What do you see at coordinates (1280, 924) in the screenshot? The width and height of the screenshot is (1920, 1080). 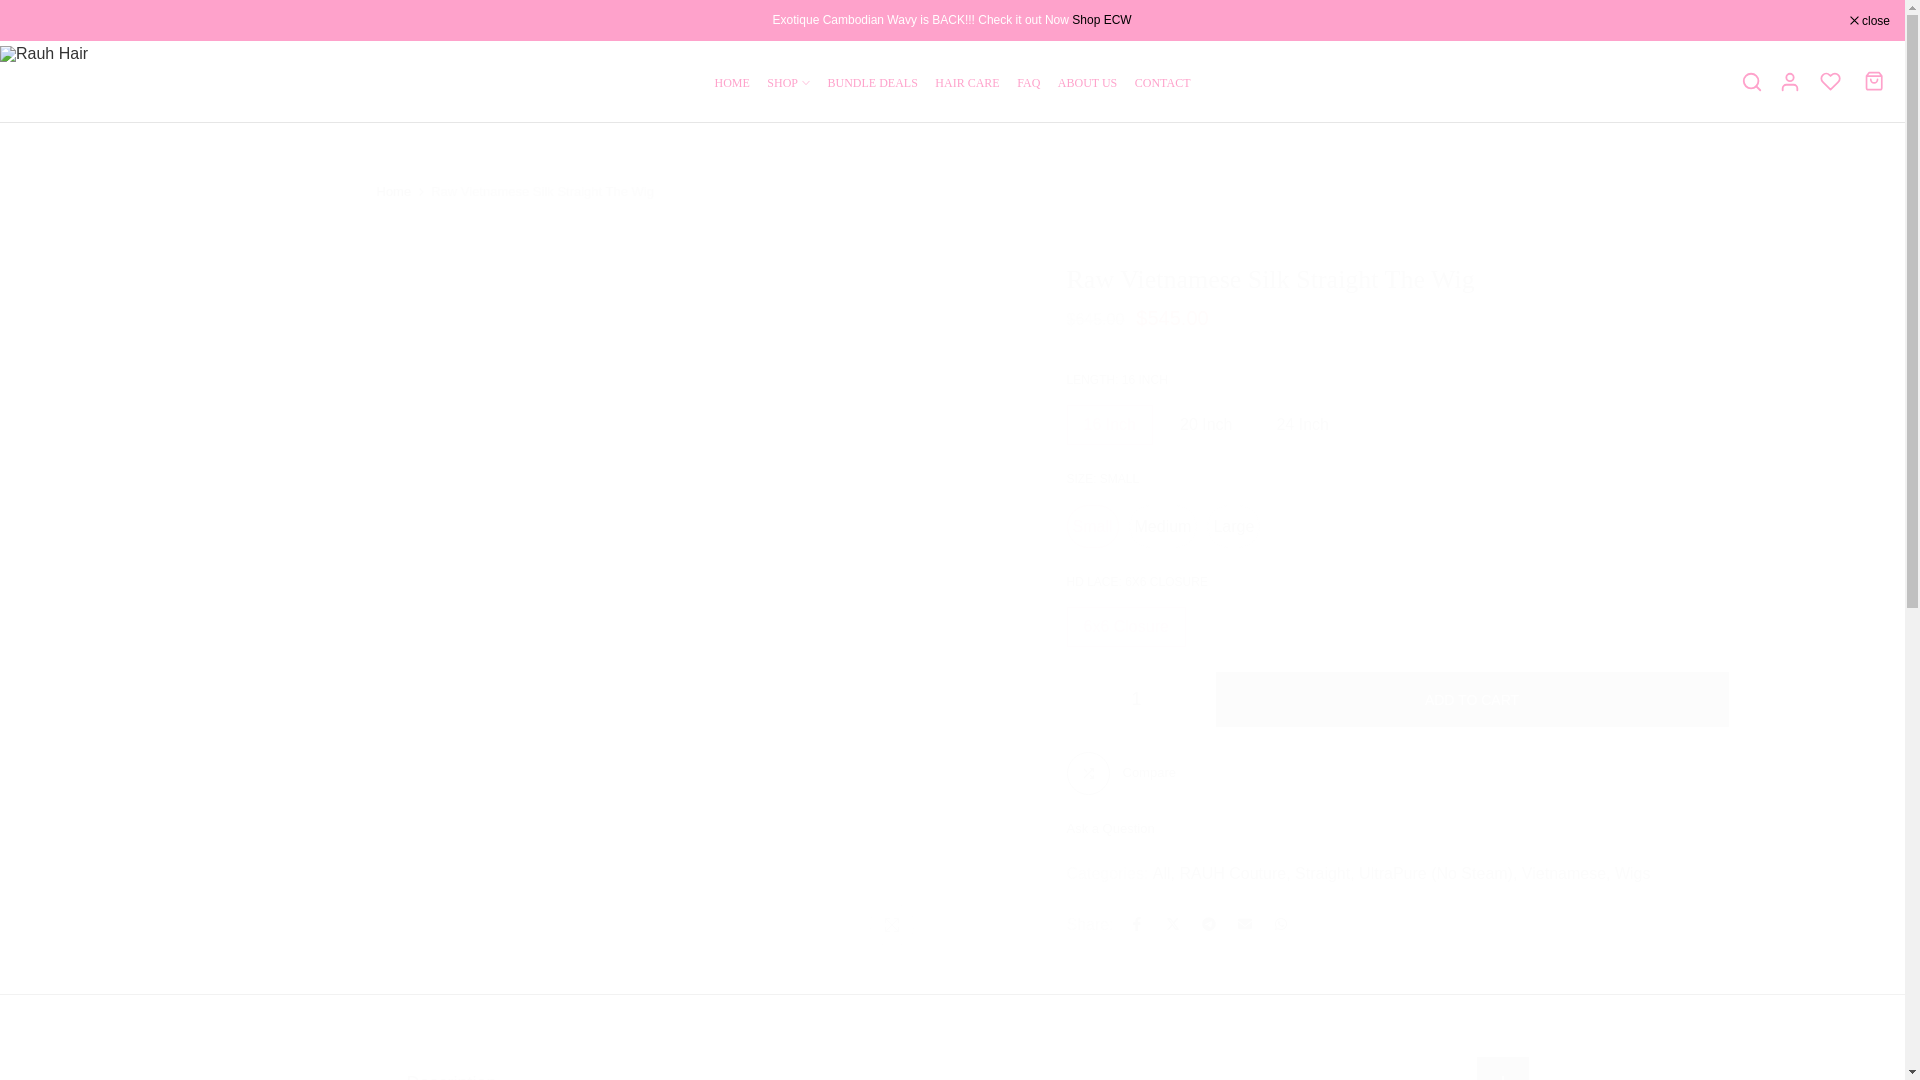 I see `Share on WhatsApp` at bounding box center [1280, 924].